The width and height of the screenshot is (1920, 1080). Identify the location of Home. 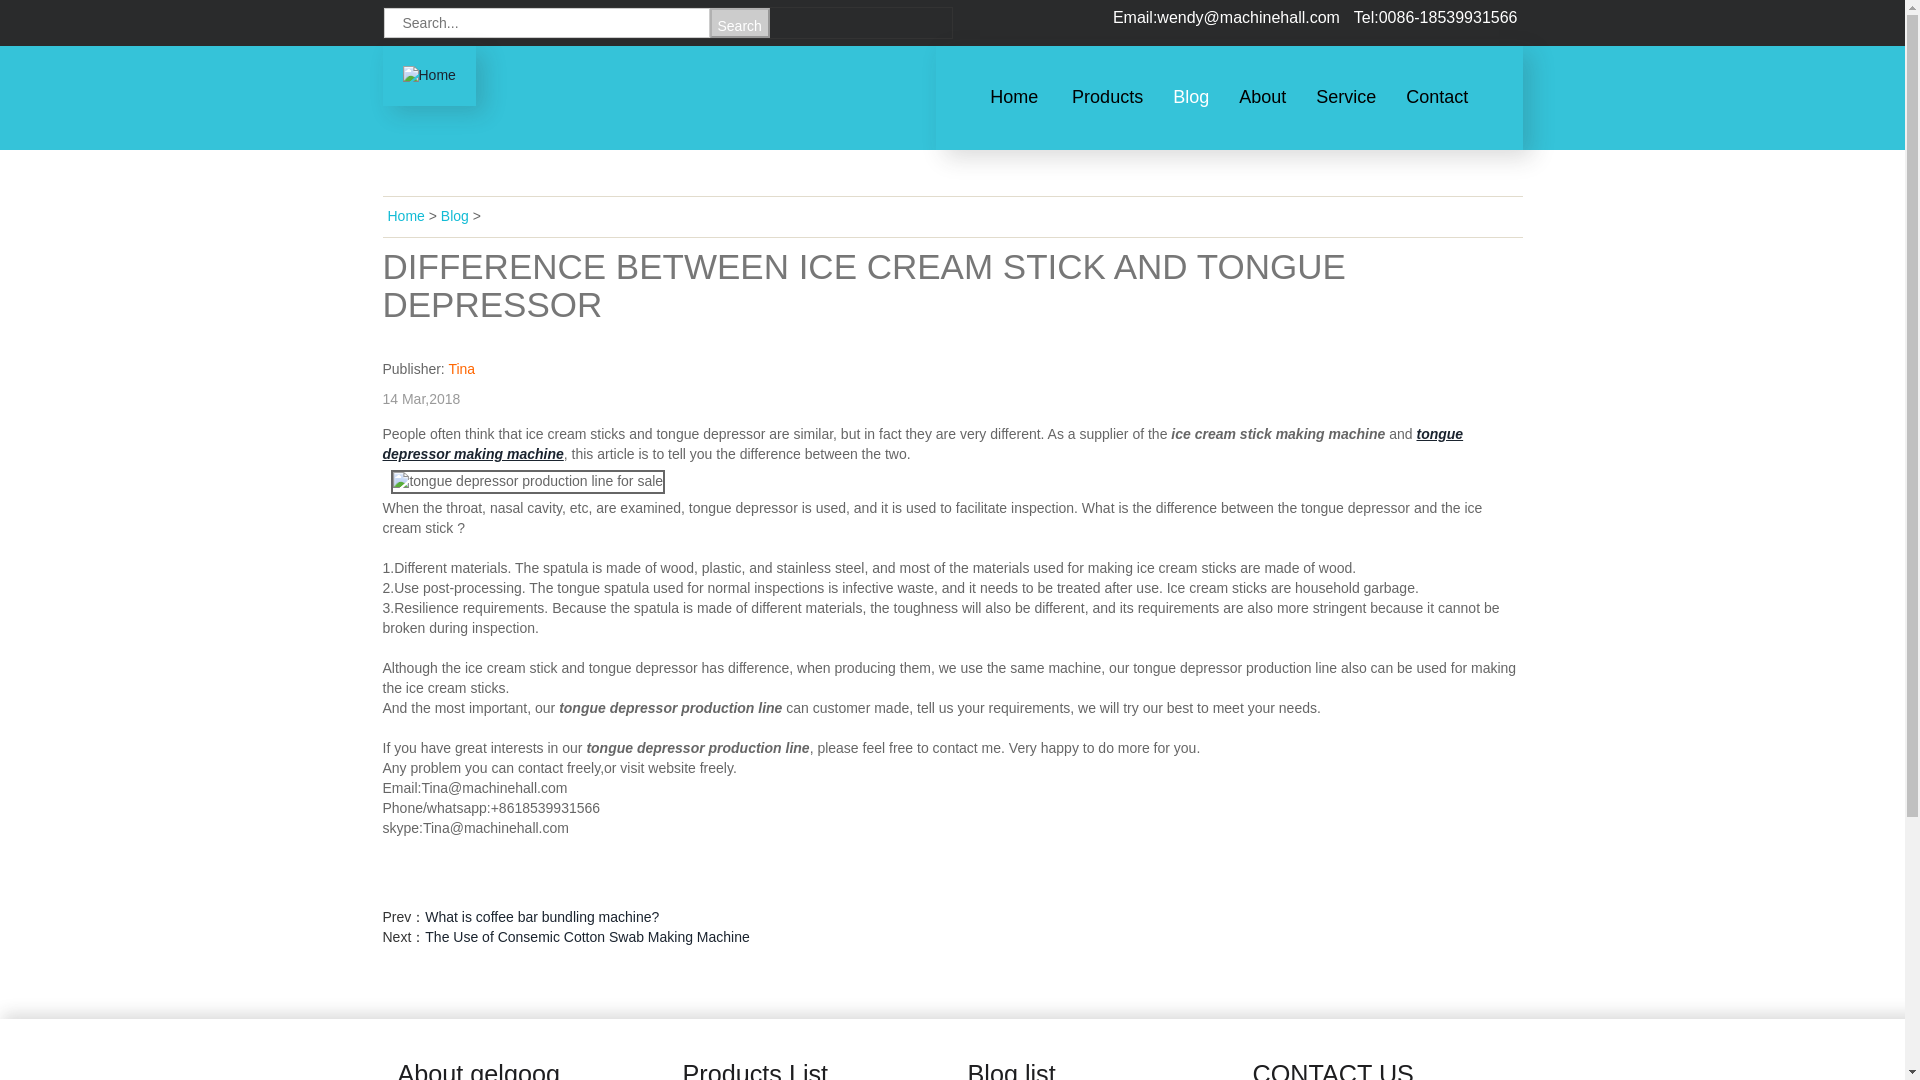
(1014, 96).